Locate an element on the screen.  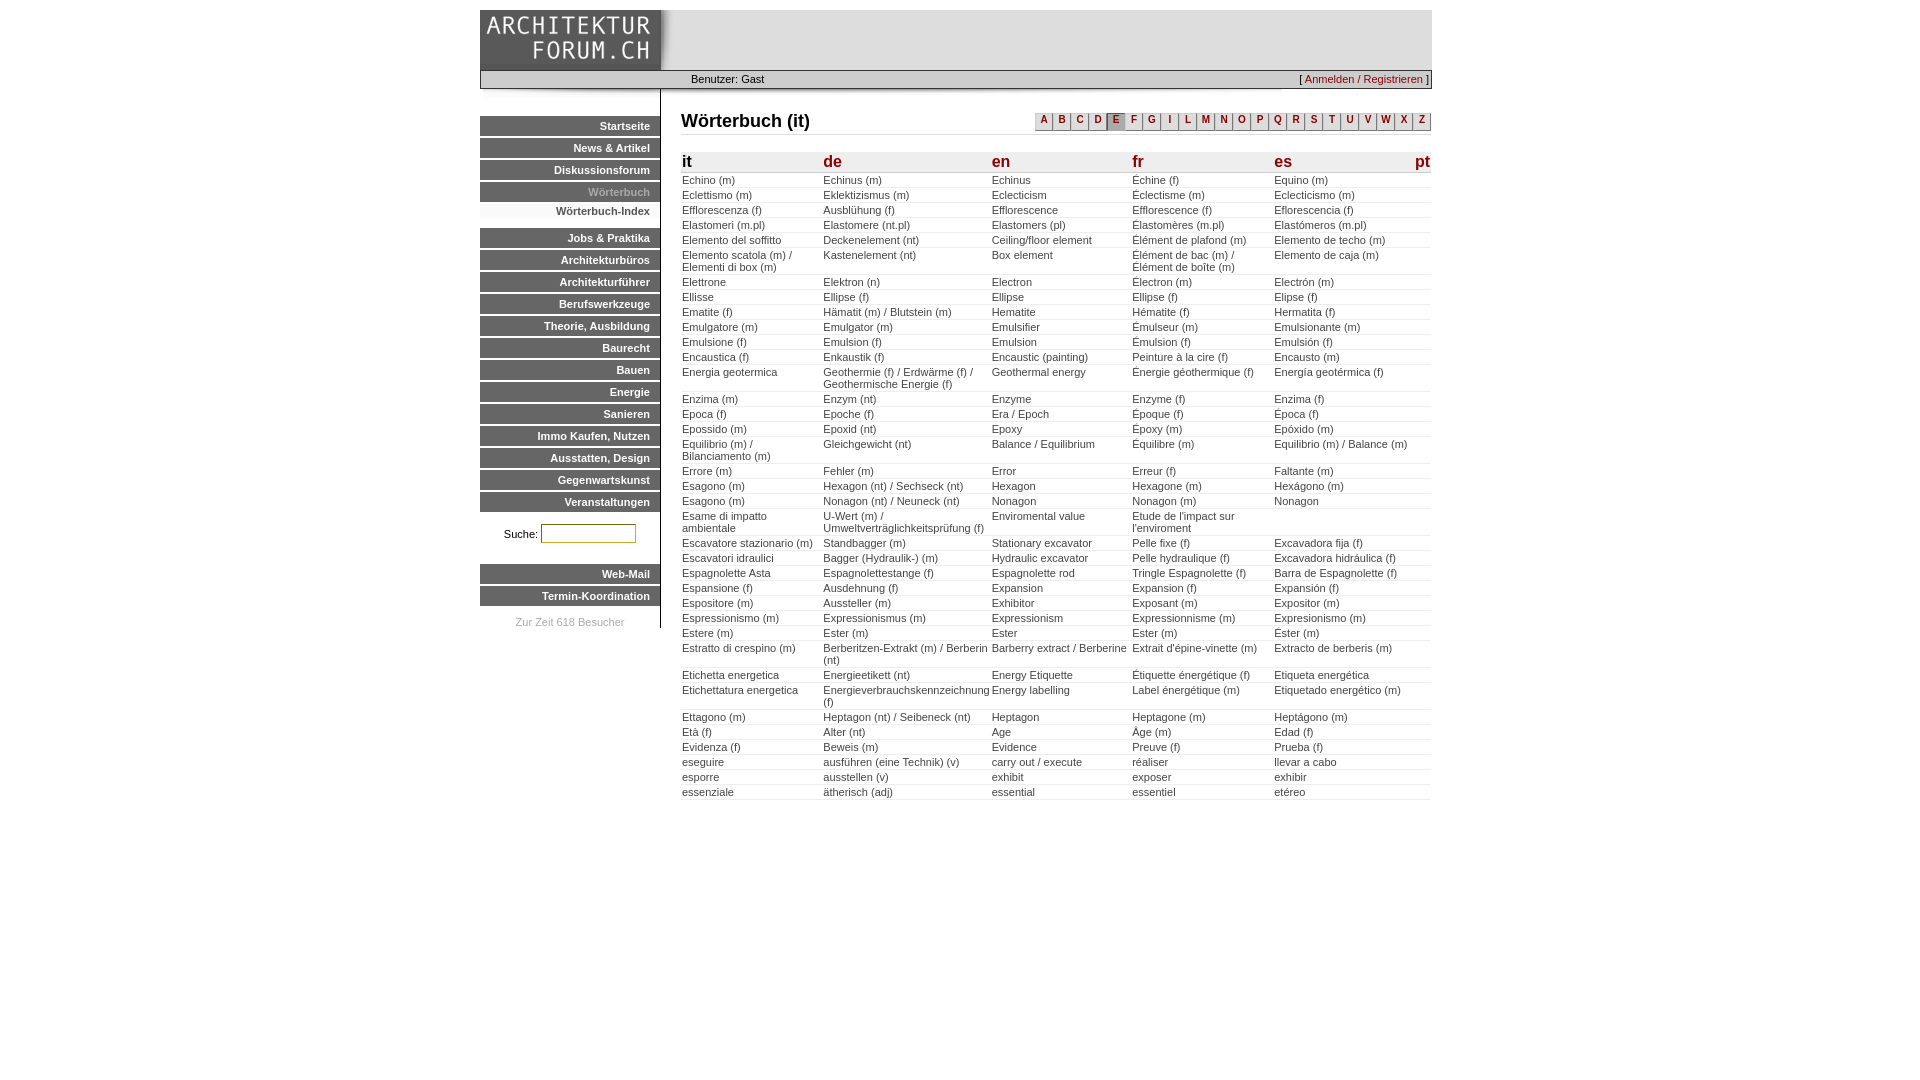
Geothermal energy is located at coordinates (1039, 372).